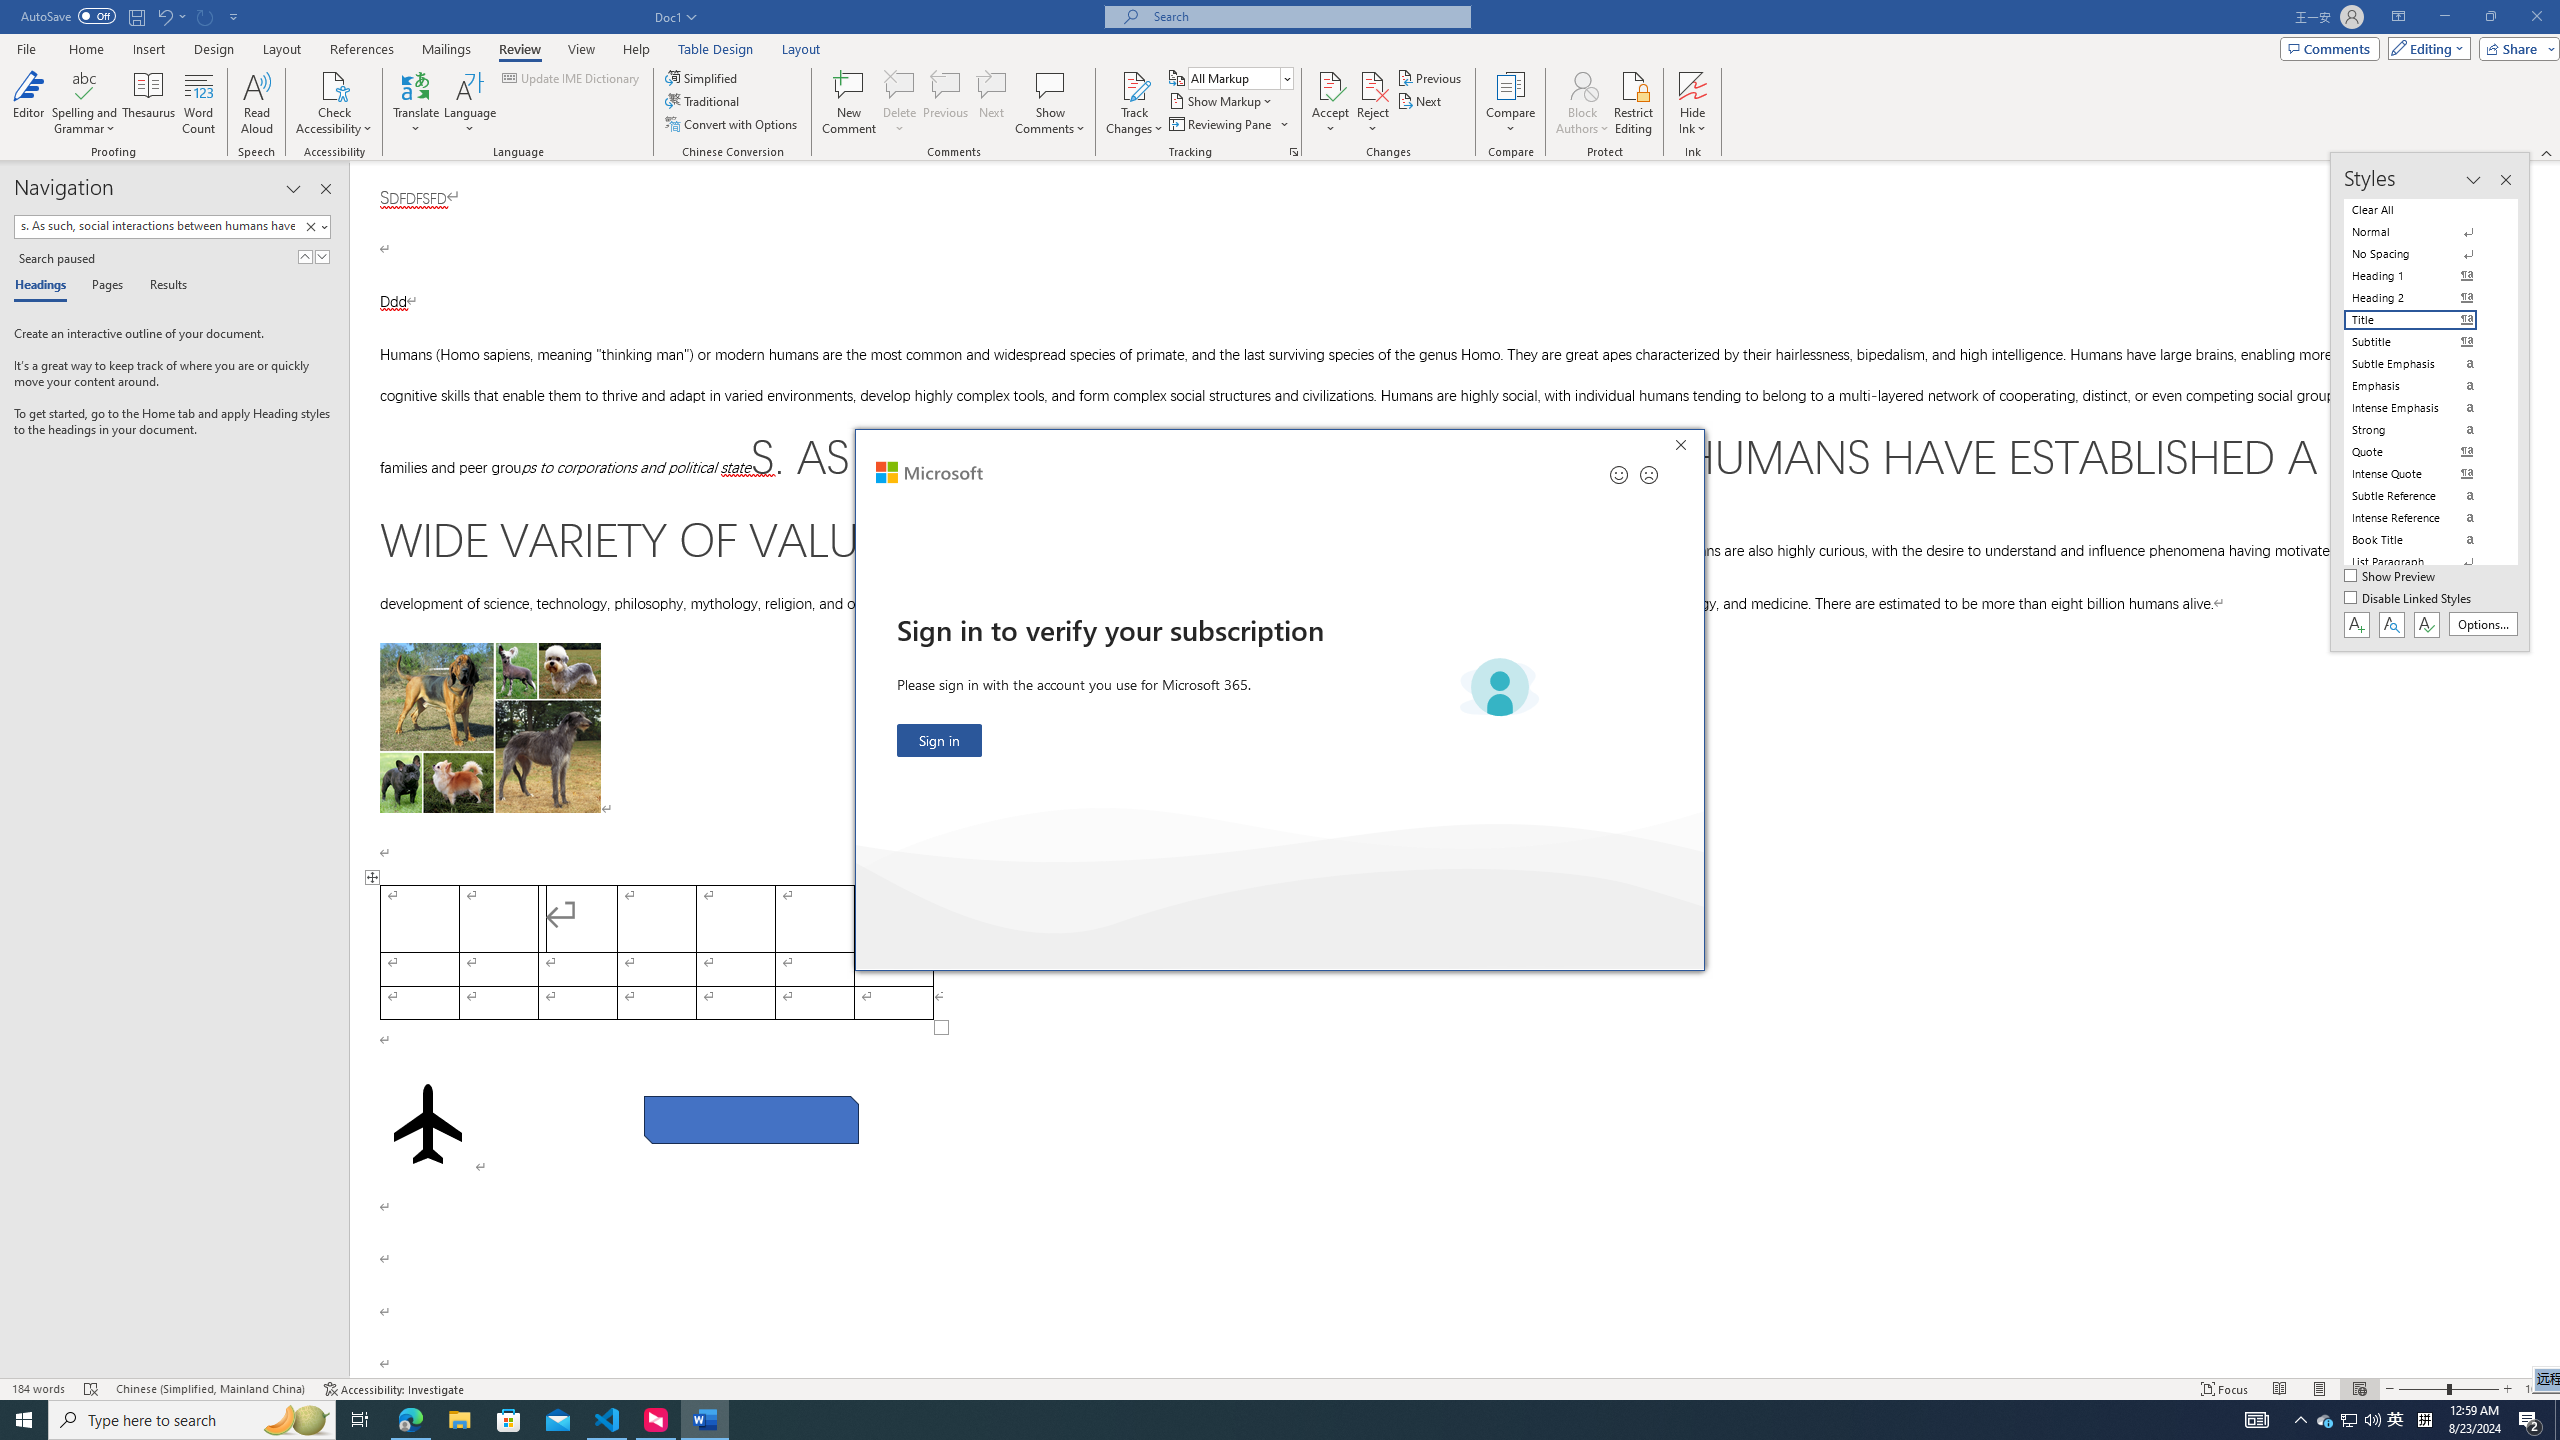 The image size is (2560, 1440). I want to click on Next Result, so click(322, 256).